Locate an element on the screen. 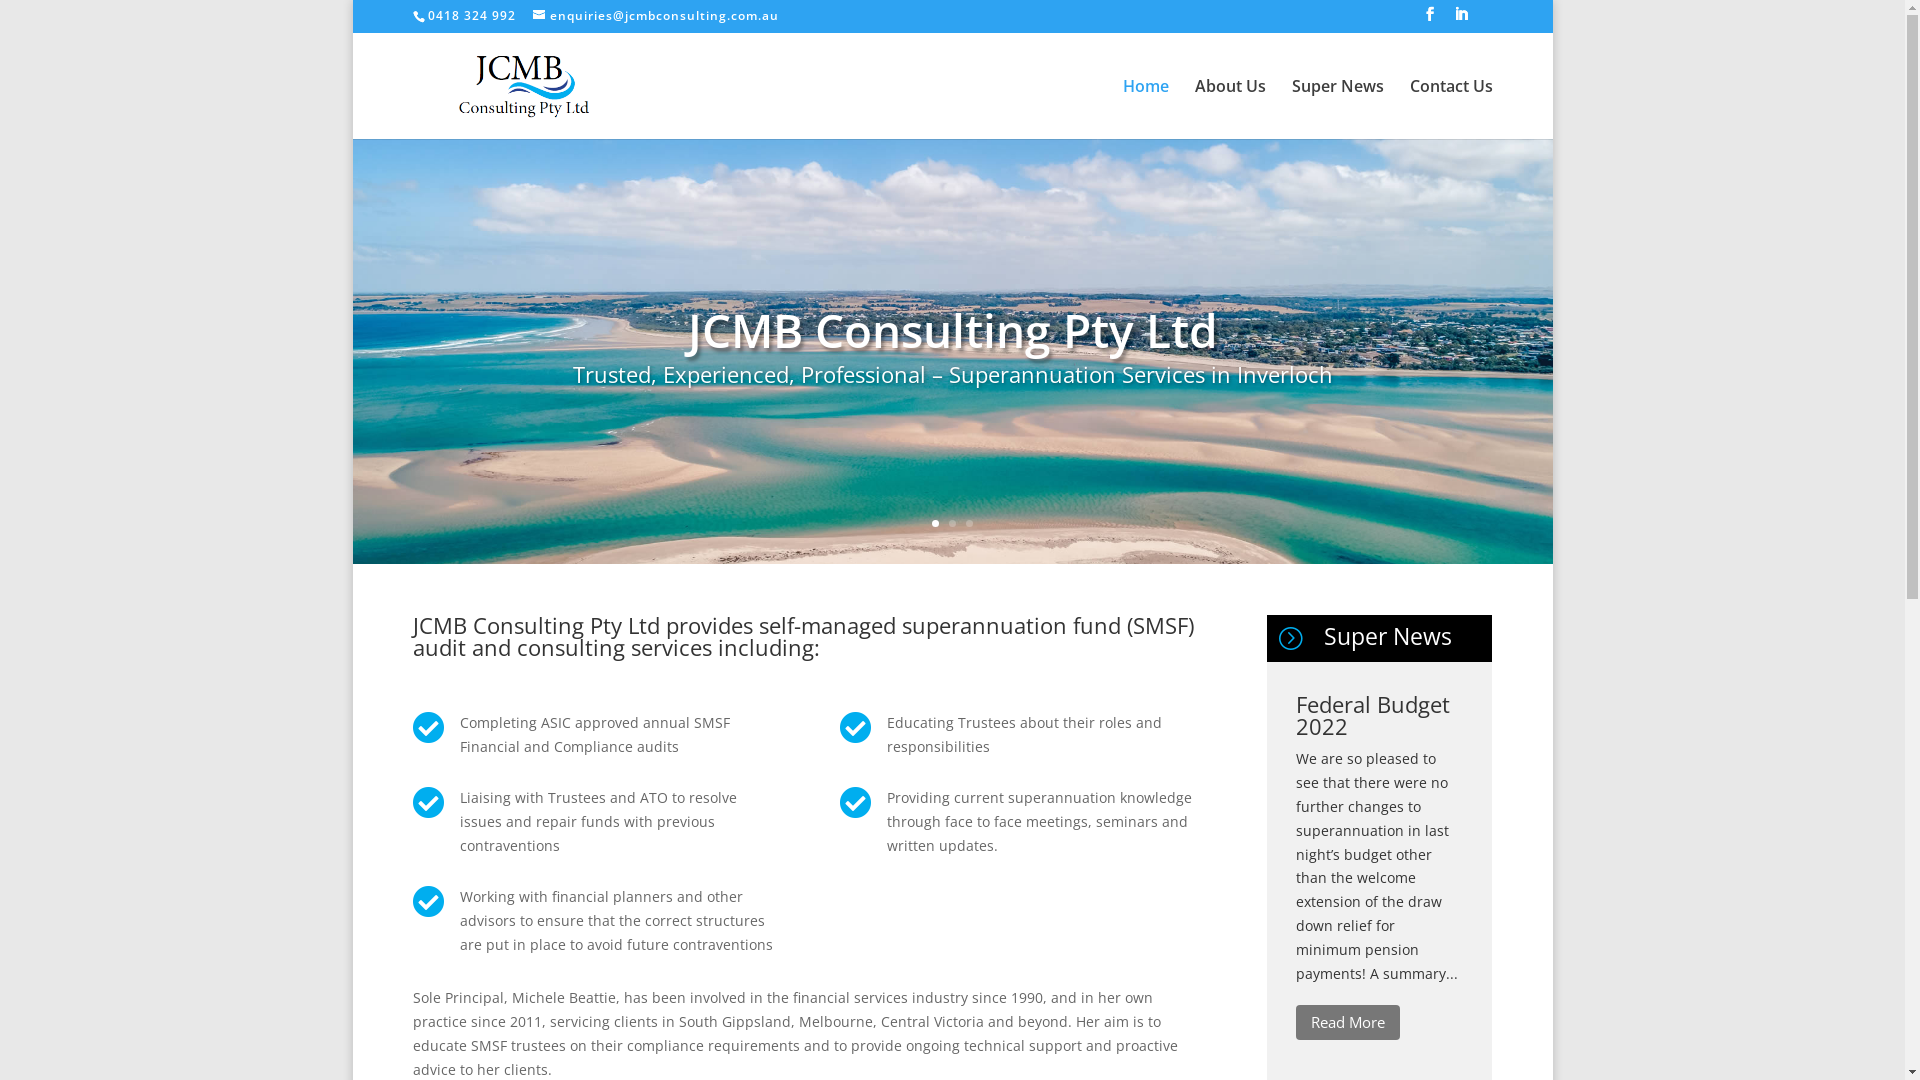 The width and height of the screenshot is (1920, 1080). About Us is located at coordinates (1230, 108).